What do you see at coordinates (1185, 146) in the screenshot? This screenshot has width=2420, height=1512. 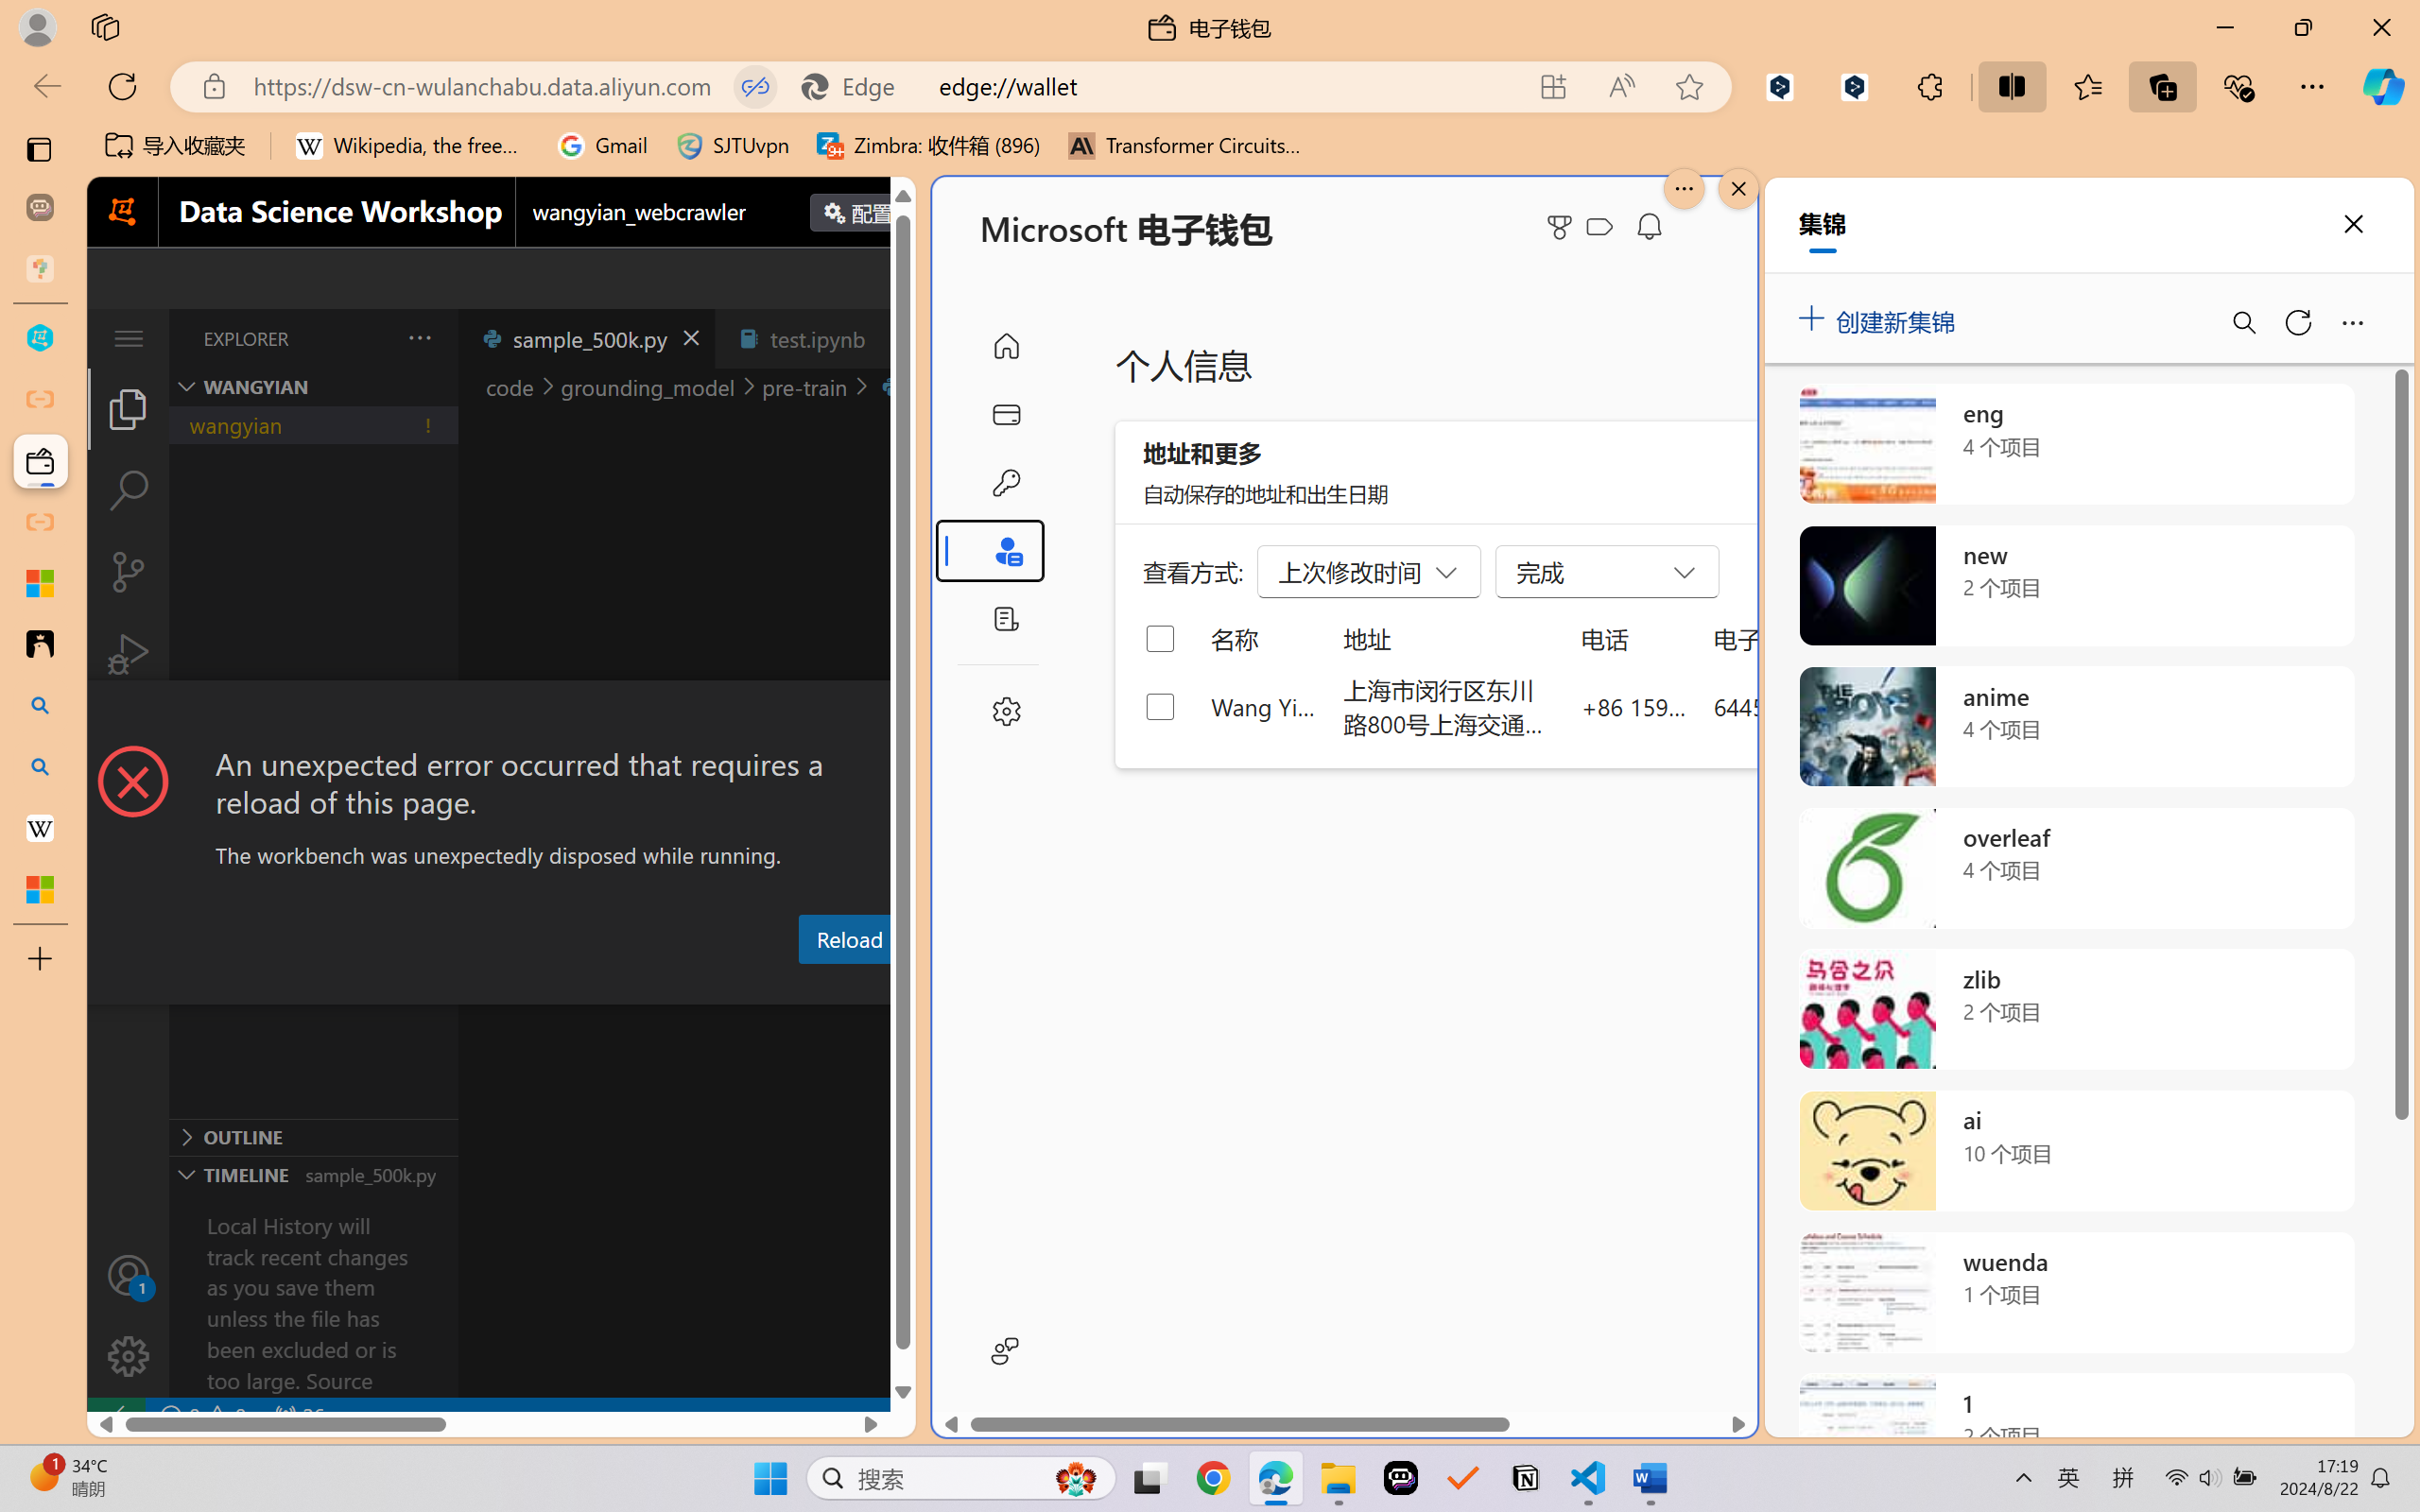 I see `Transformer Circuits Thread` at bounding box center [1185, 146].